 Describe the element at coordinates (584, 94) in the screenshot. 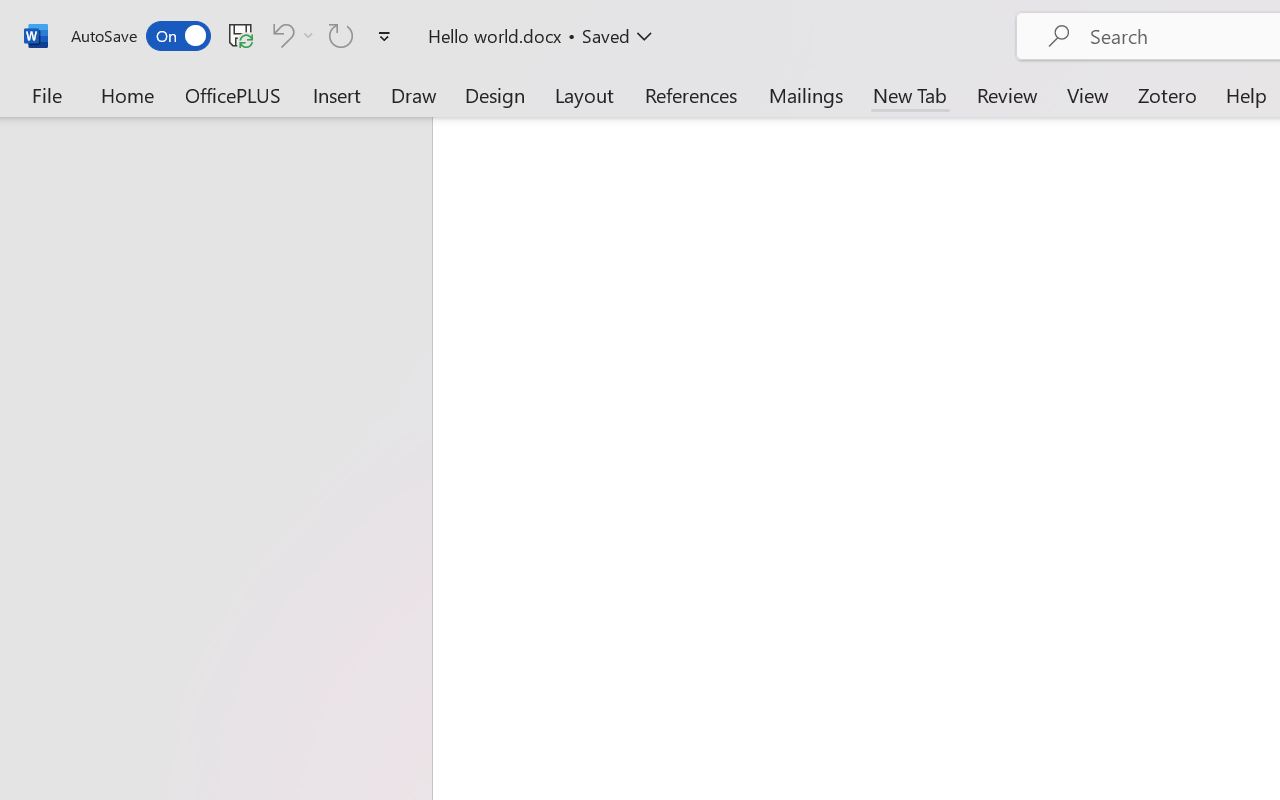

I see `Layout` at that location.